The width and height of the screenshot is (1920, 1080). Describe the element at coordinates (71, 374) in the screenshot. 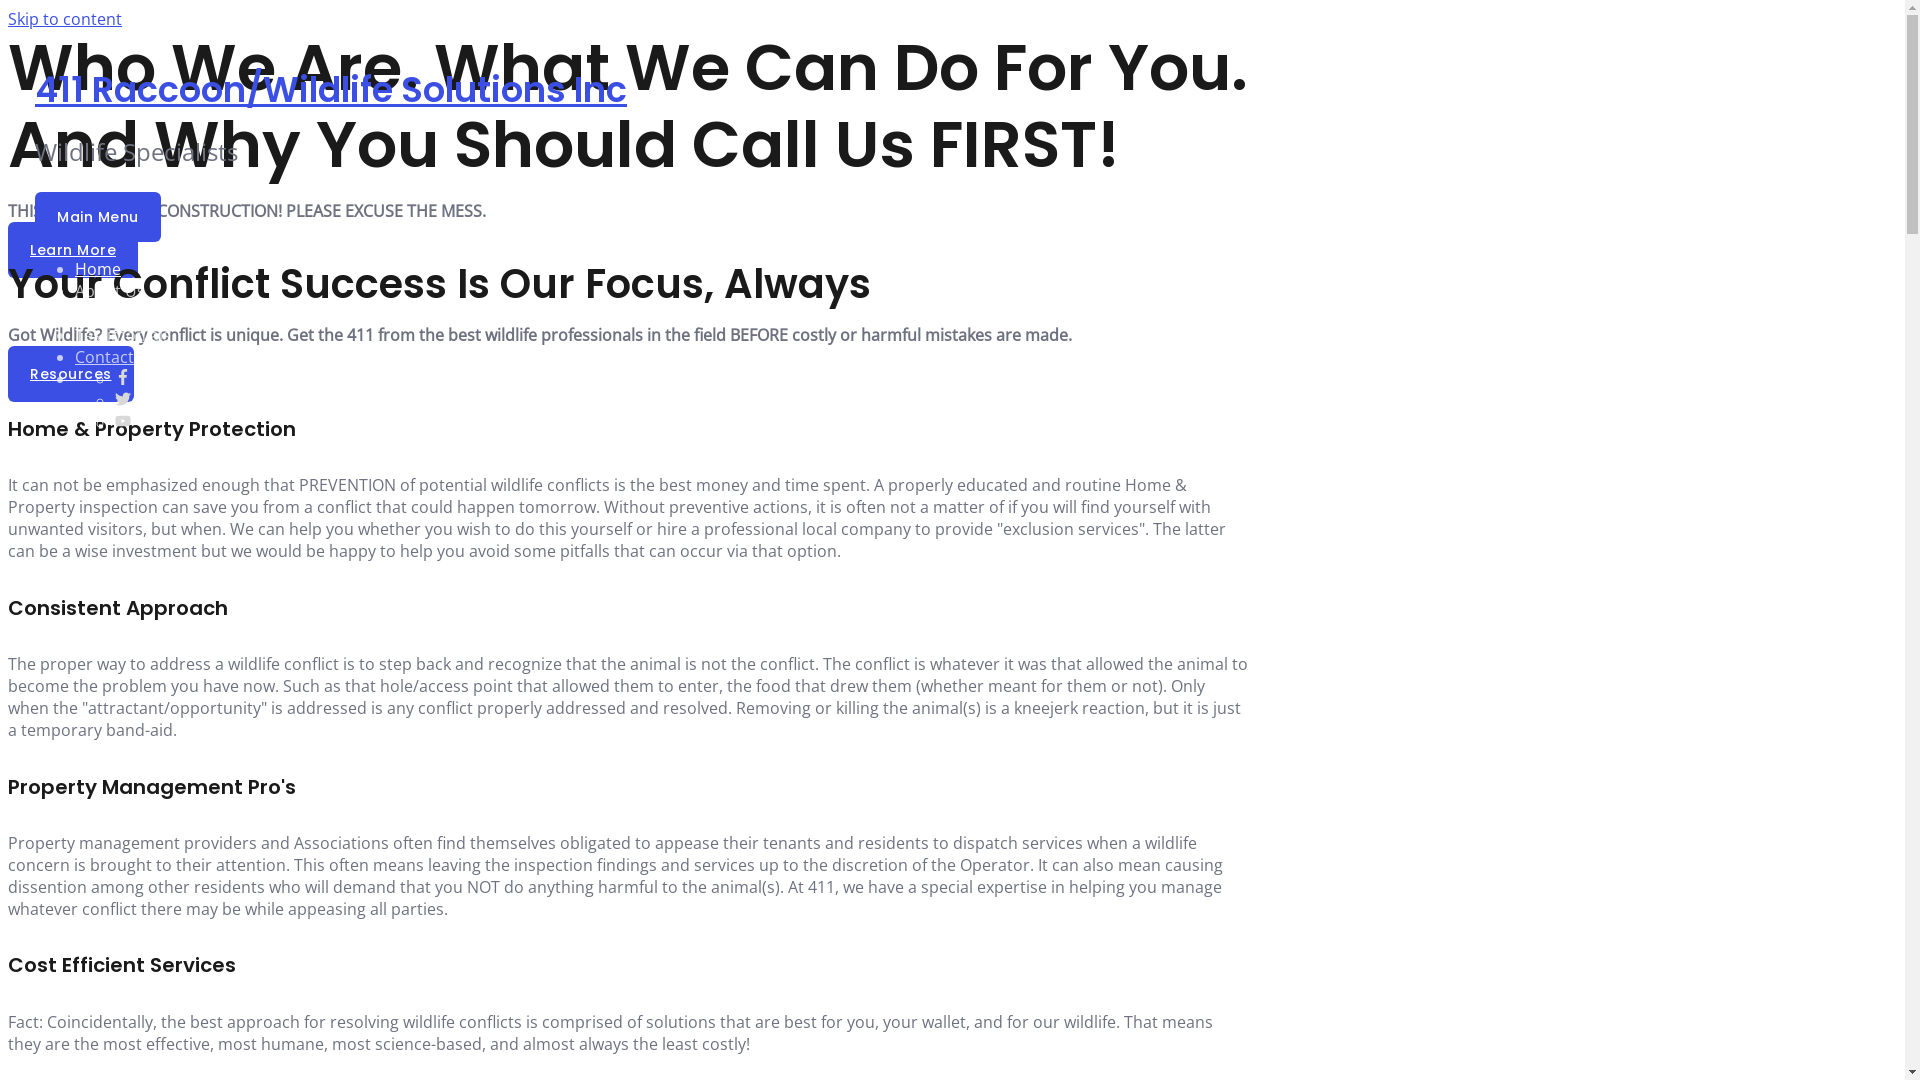

I see `Resources` at that location.